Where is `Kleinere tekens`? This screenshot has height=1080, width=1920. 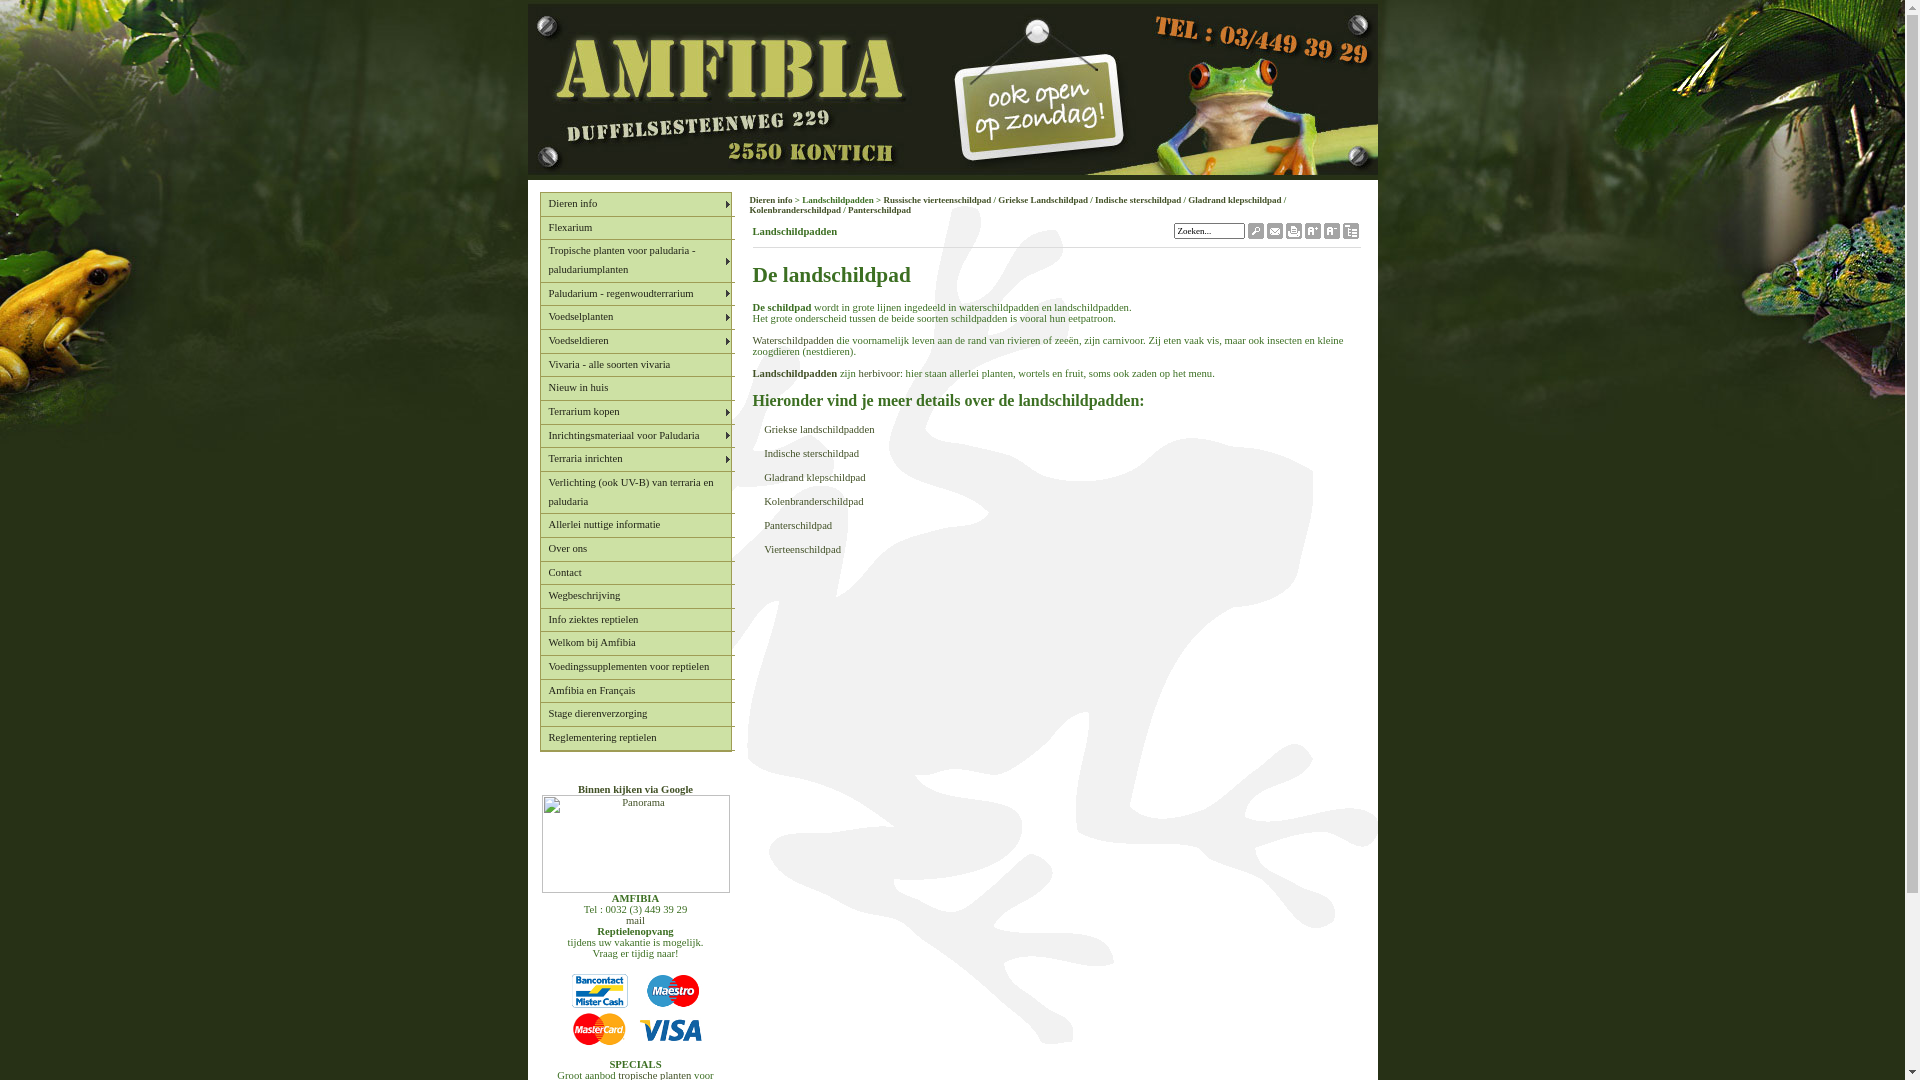
Kleinere tekens is located at coordinates (1332, 234).